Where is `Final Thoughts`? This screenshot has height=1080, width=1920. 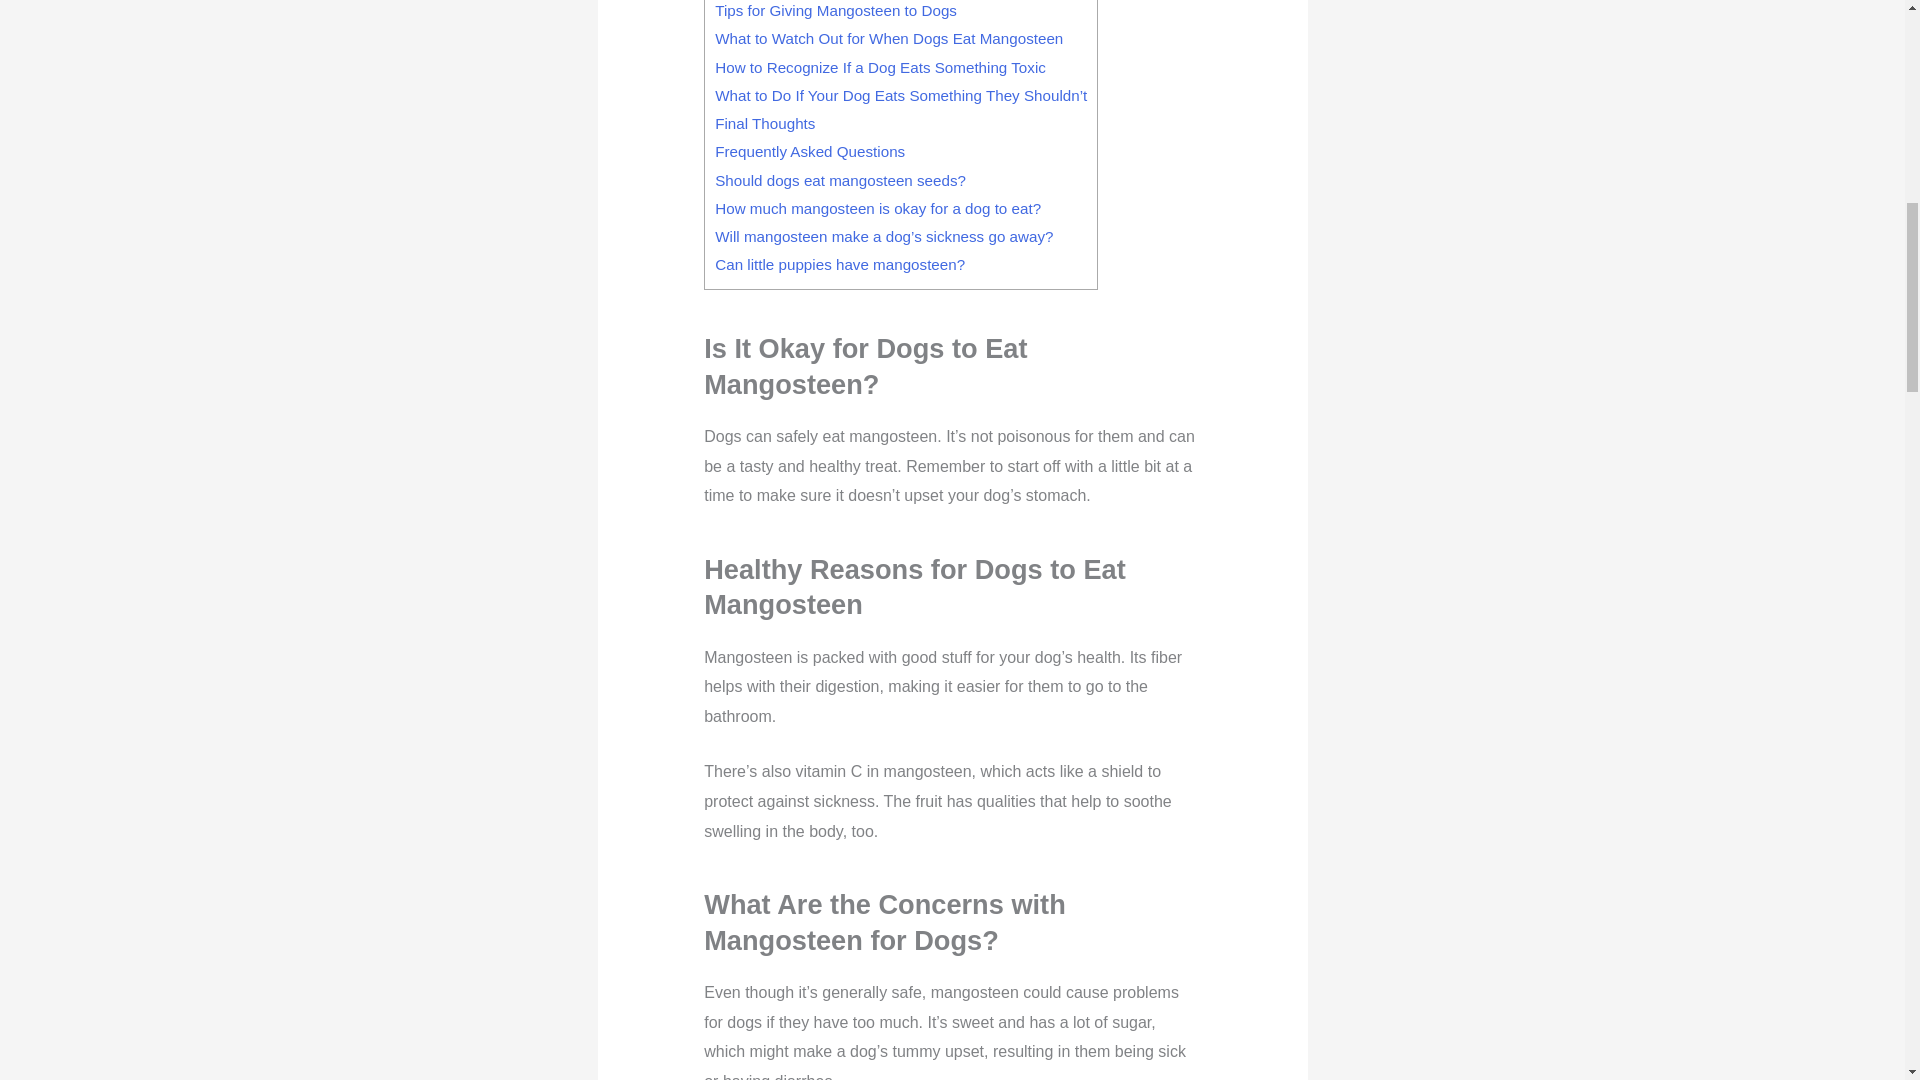 Final Thoughts is located at coordinates (764, 122).